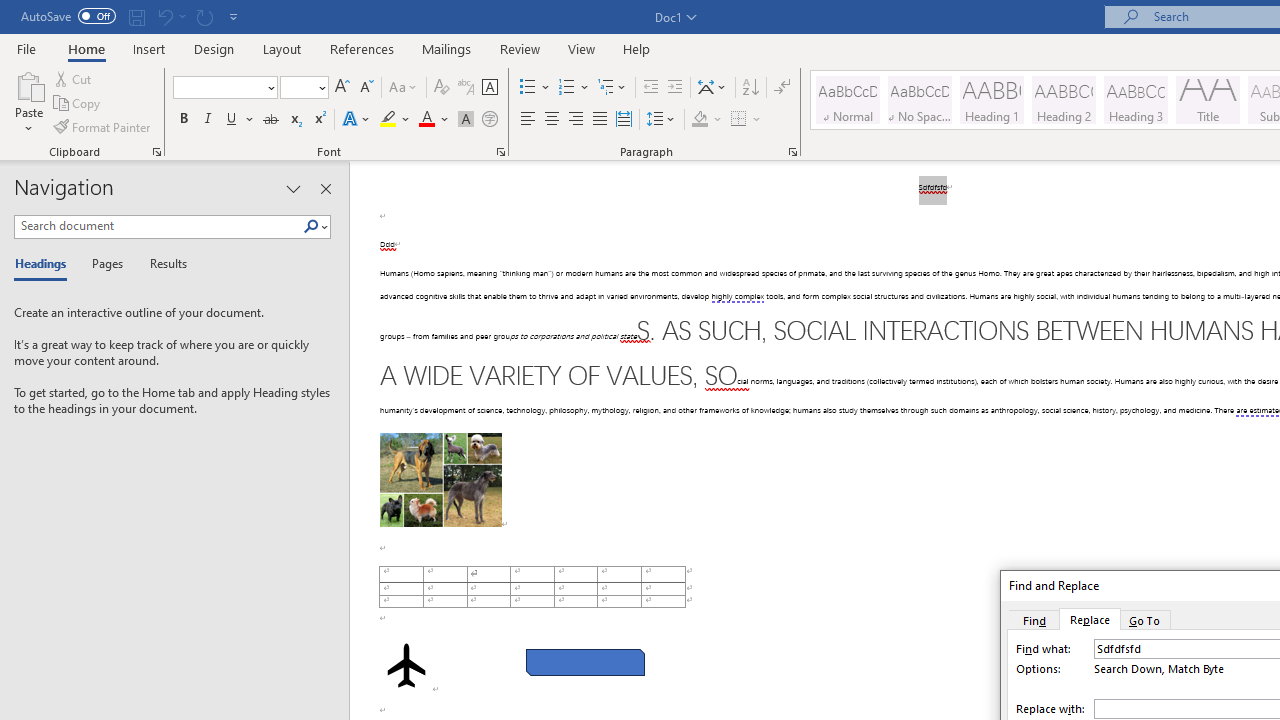  What do you see at coordinates (294, 120) in the screenshot?
I see `Subscript` at bounding box center [294, 120].